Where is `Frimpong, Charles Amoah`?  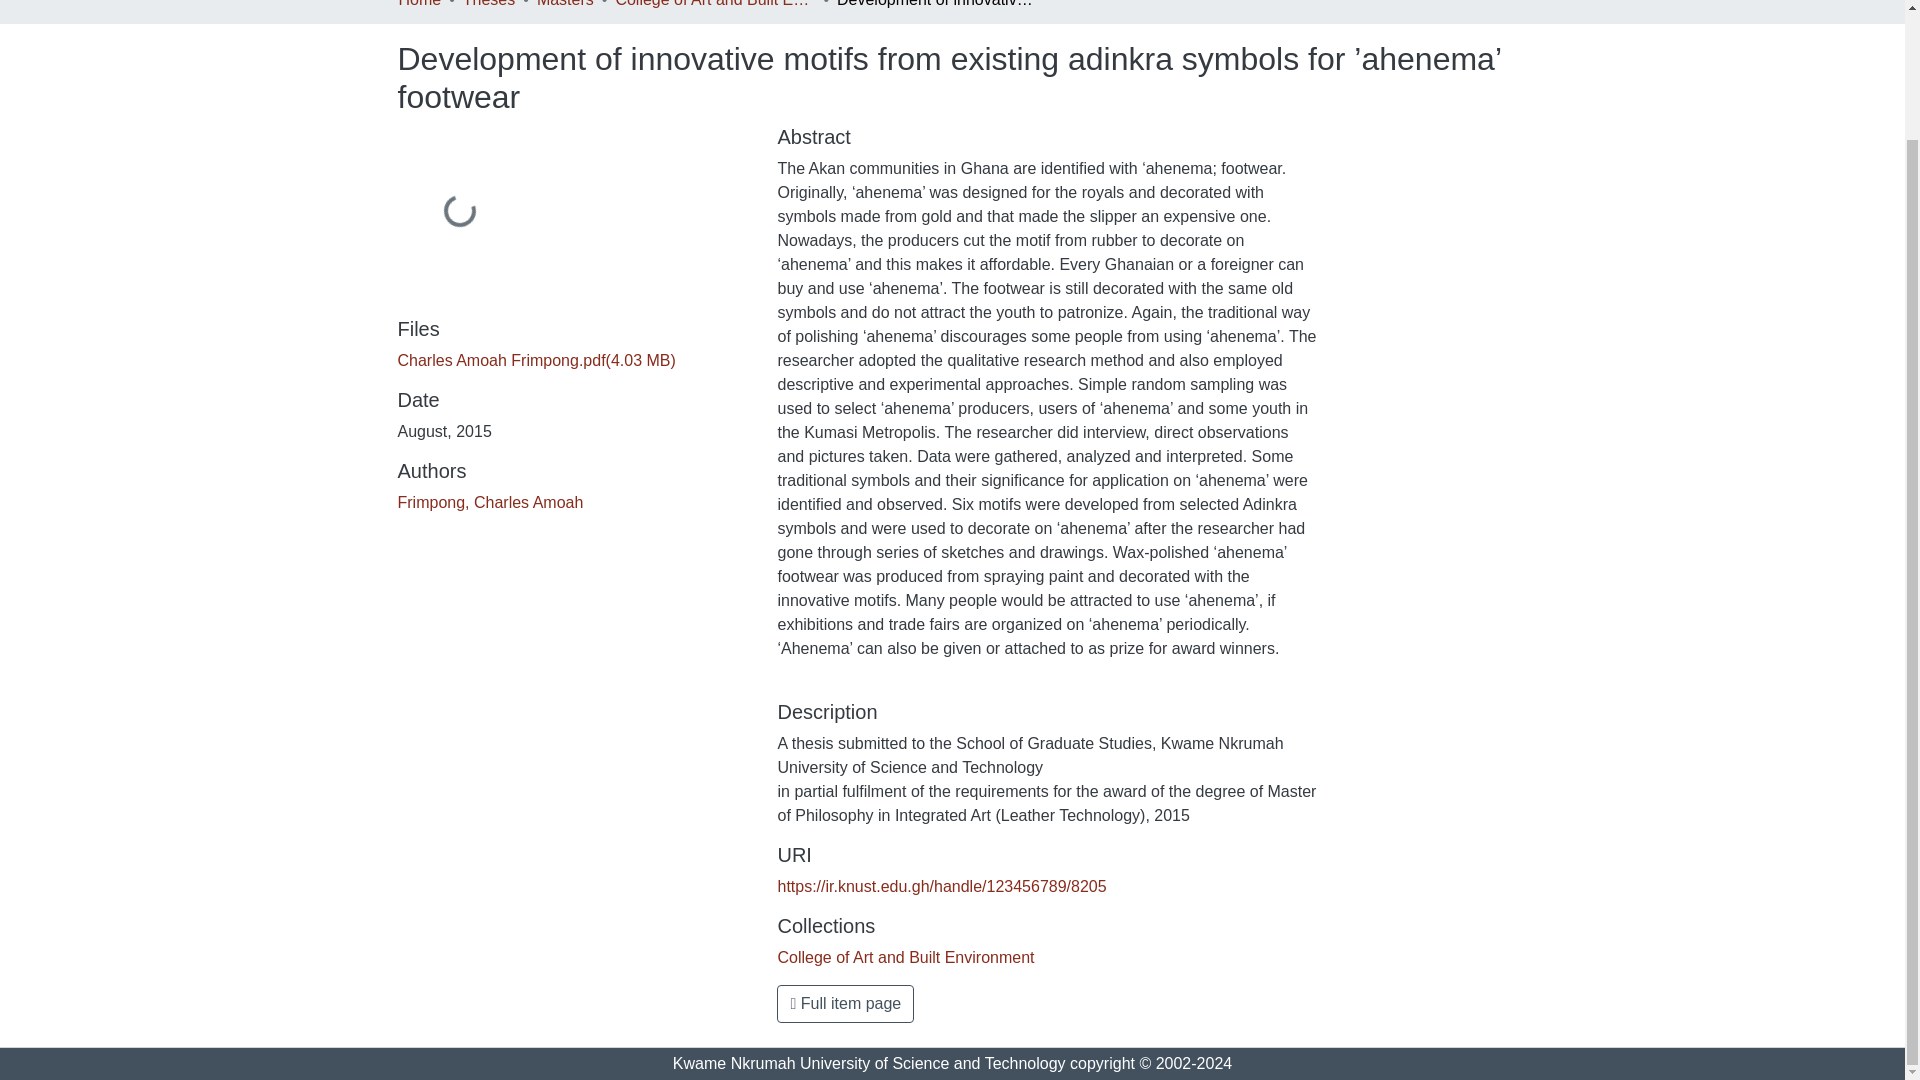
Frimpong, Charles Amoah is located at coordinates (490, 502).